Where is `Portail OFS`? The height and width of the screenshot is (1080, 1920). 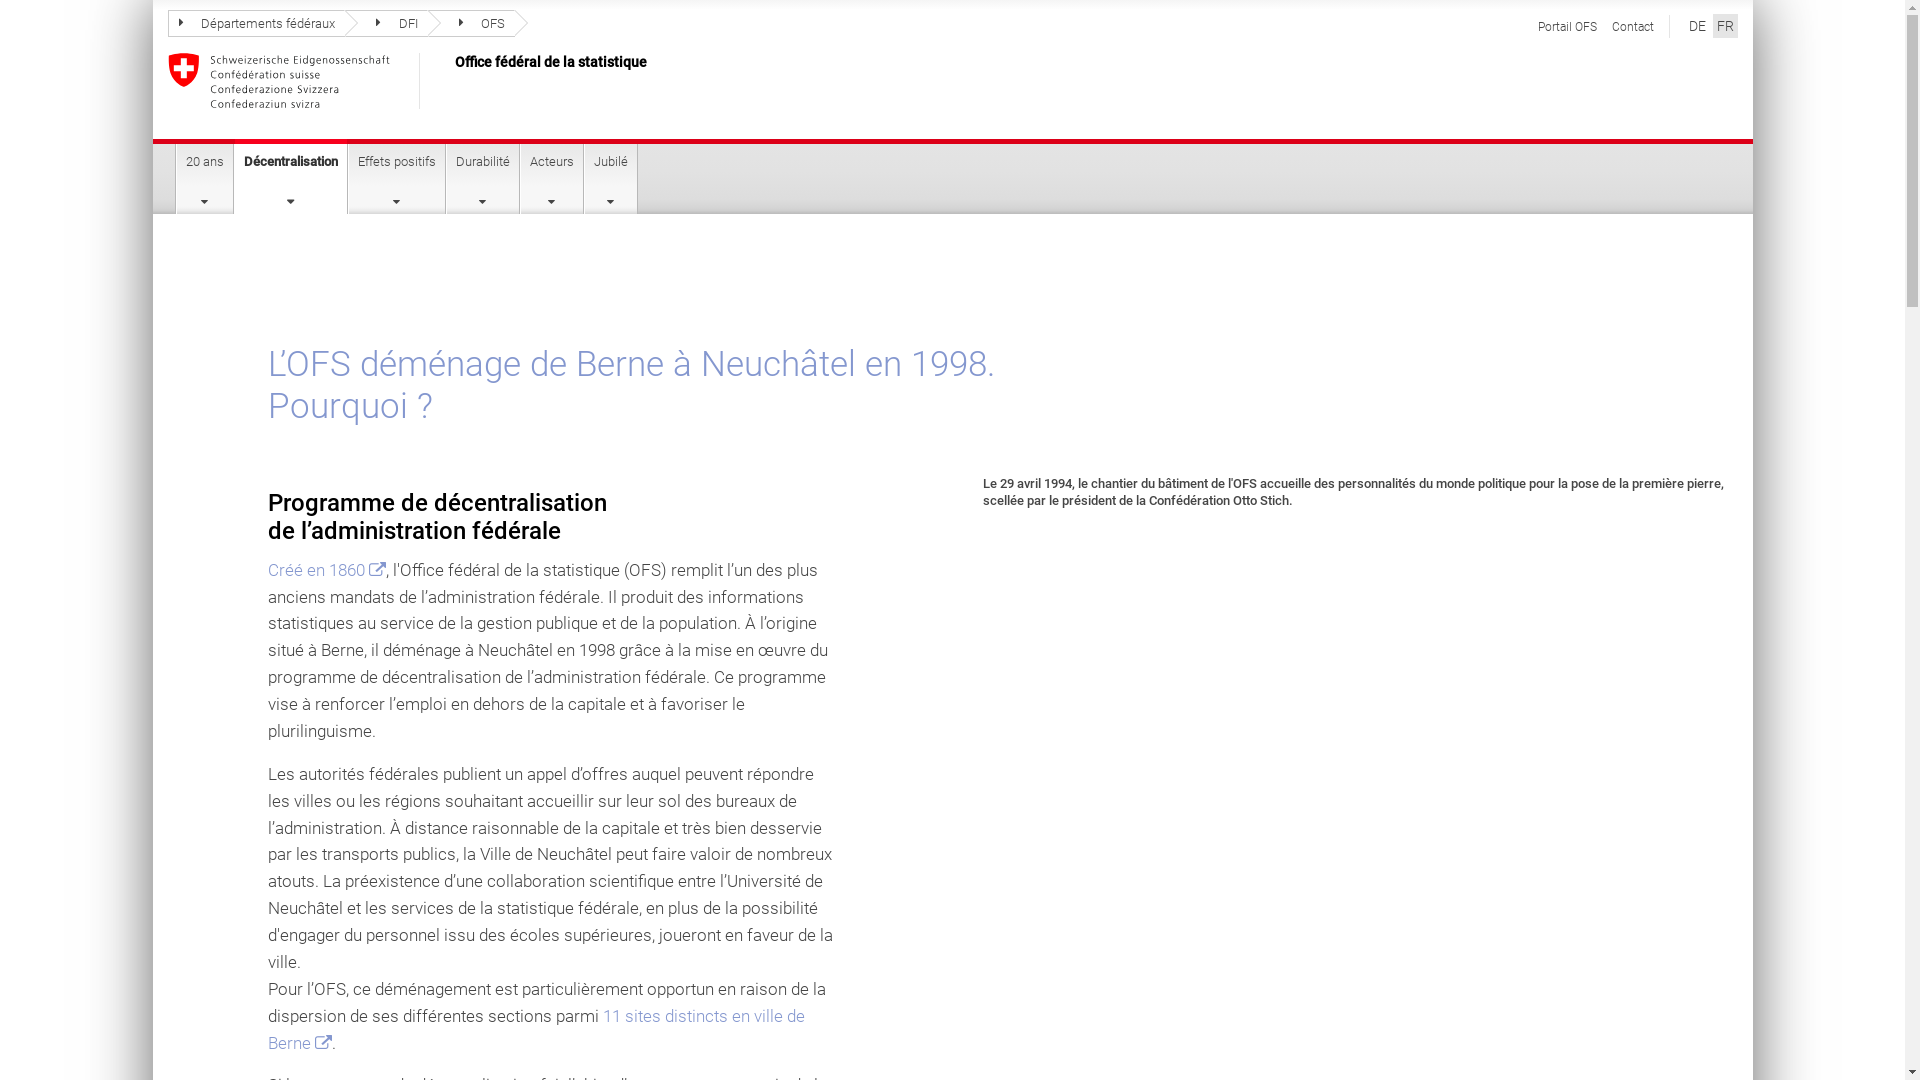 Portail OFS is located at coordinates (1568, 27).